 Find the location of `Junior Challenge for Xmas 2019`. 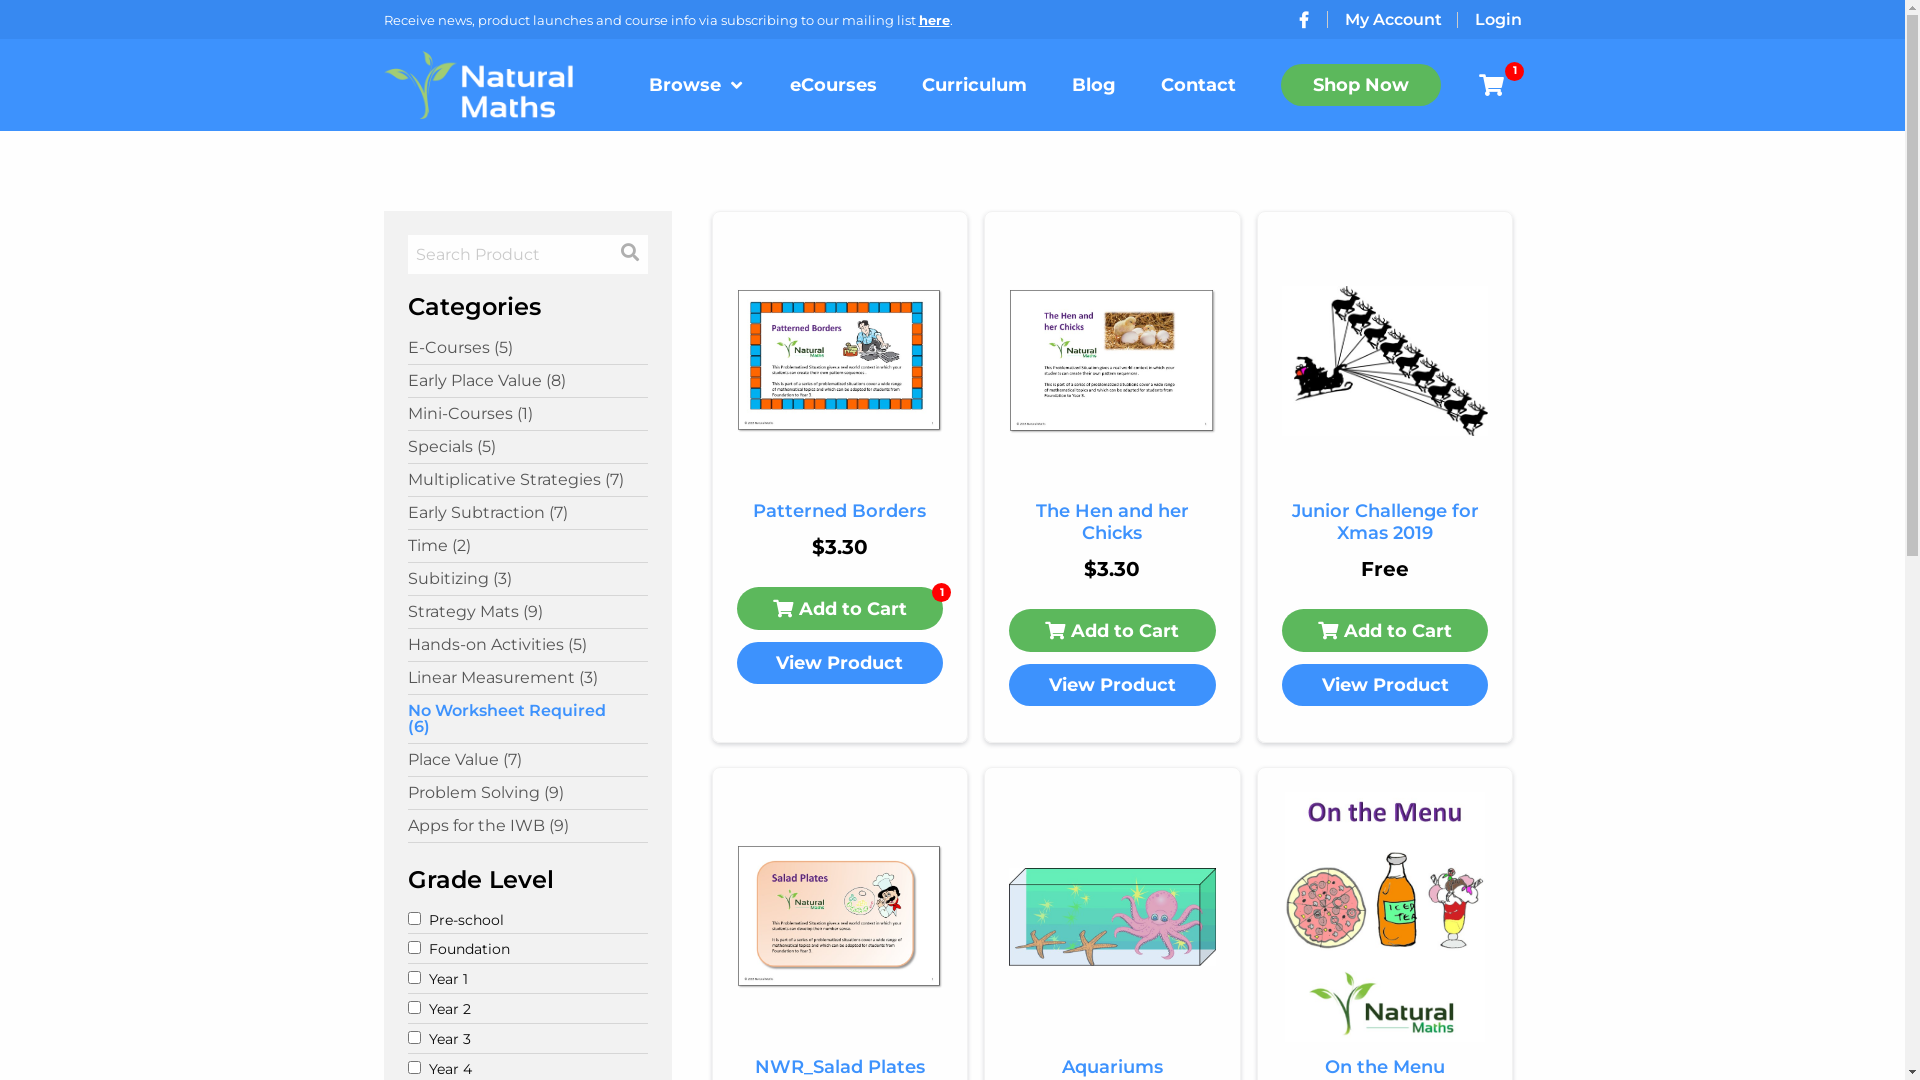

Junior Challenge for Xmas 2019 is located at coordinates (1386, 522).